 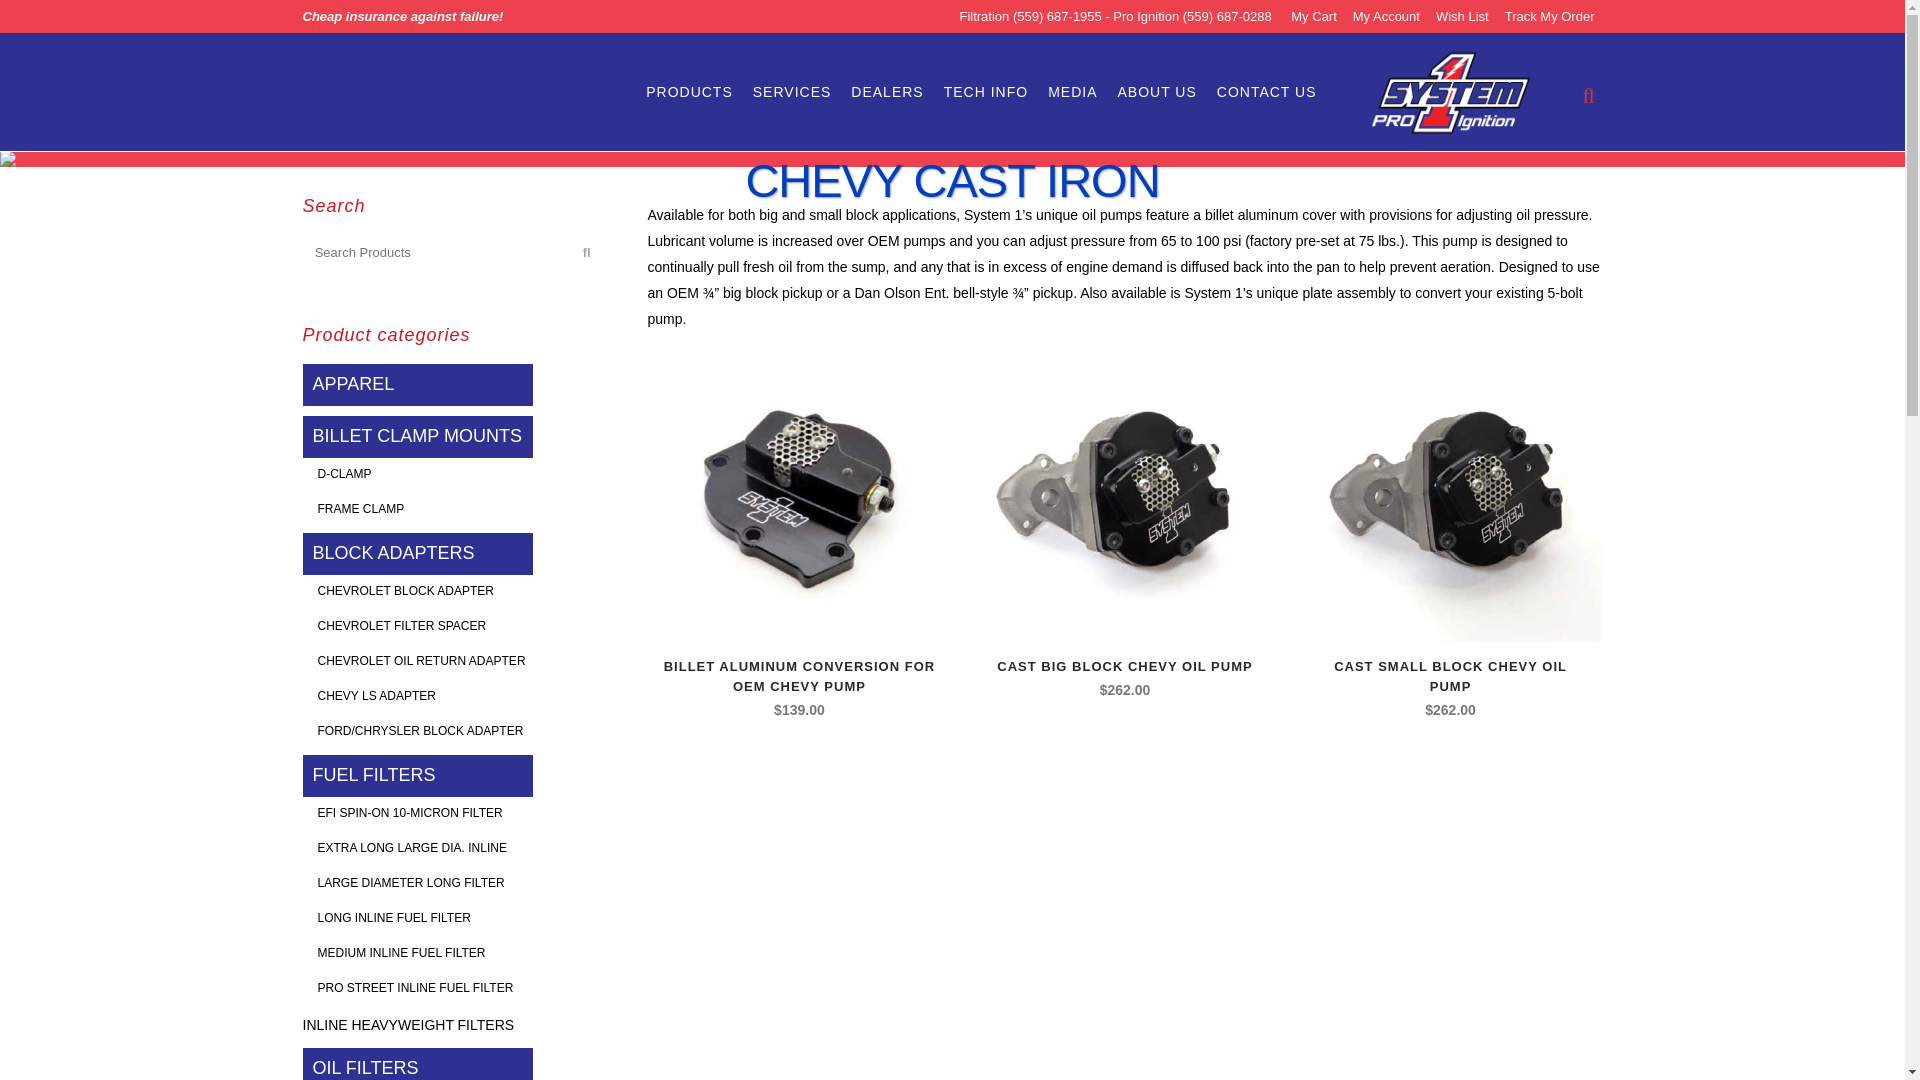 What do you see at coordinates (1462, 16) in the screenshot?
I see `Wish List` at bounding box center [1462, 16].